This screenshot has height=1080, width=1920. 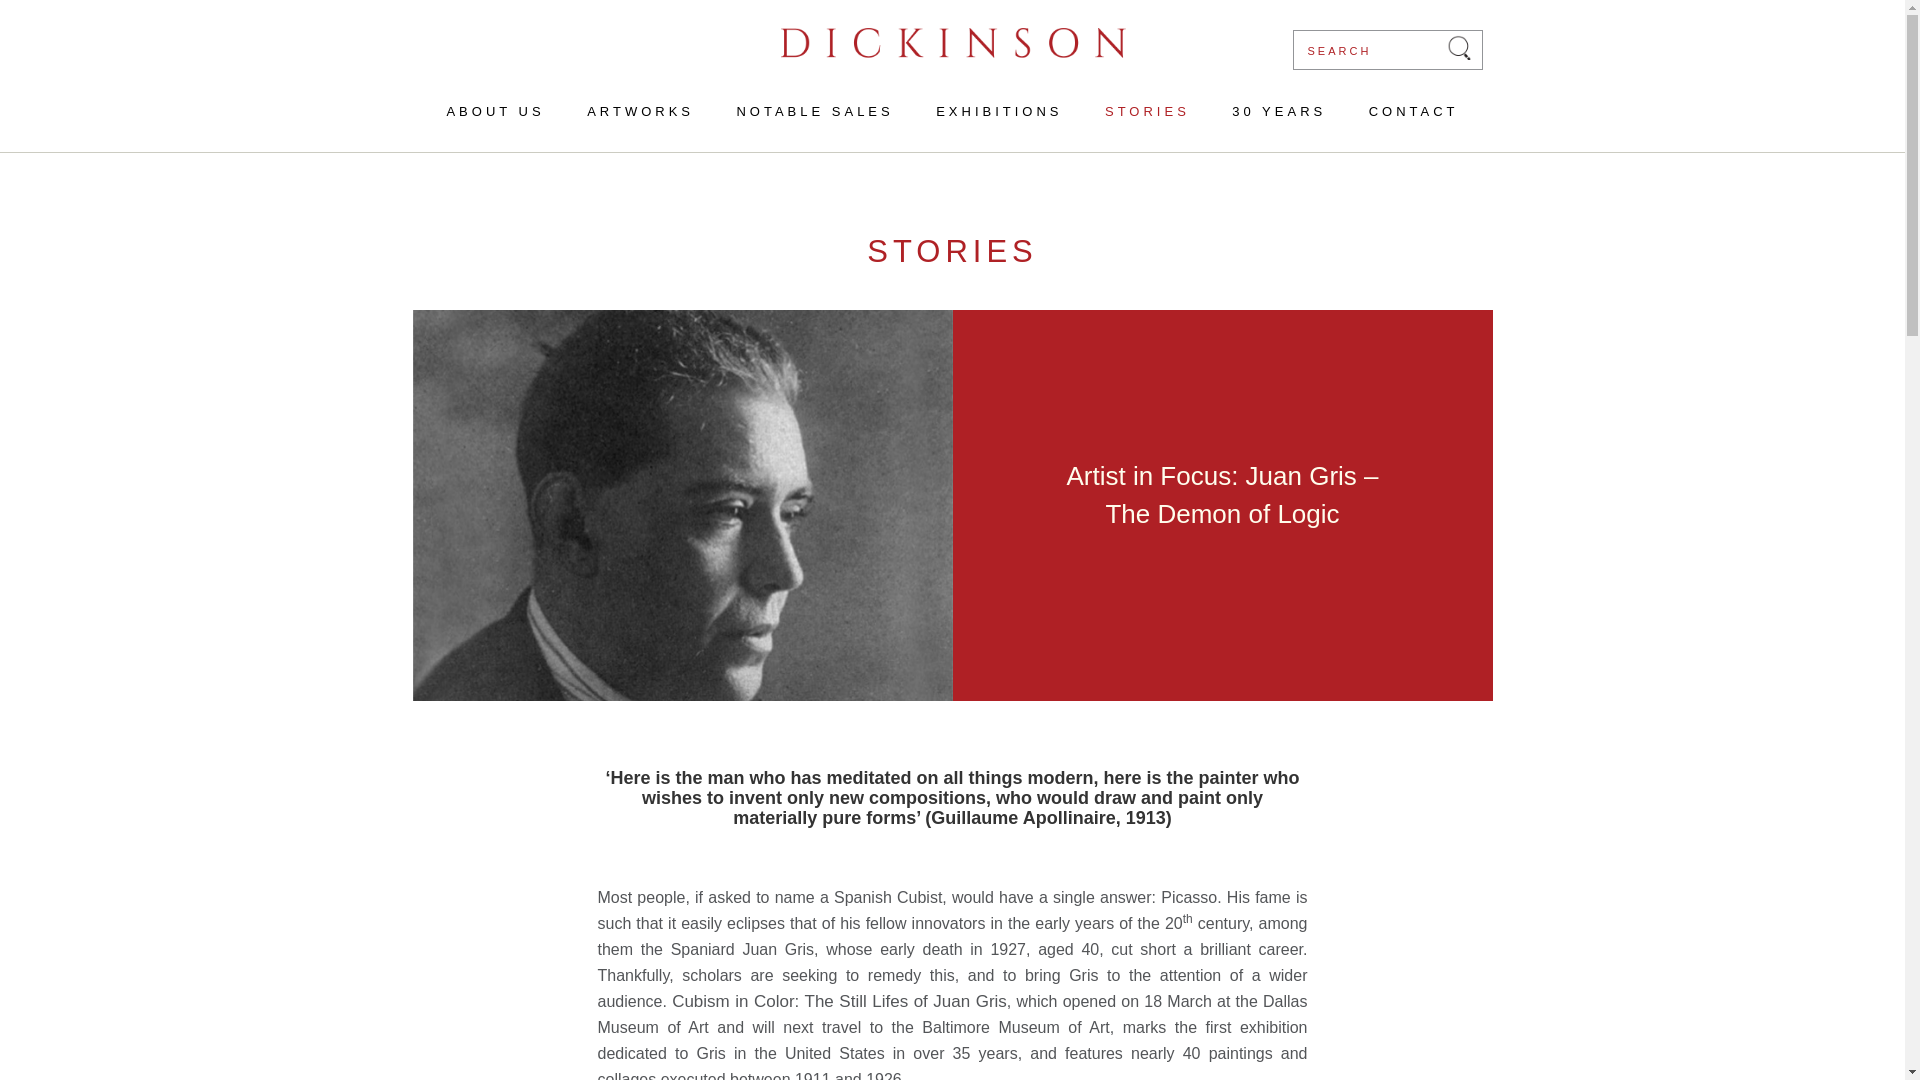 What do you see at coordinates (998, 112) in the screenshot?
I see `Open Exhibitions ` at bounding box center [998, 112].